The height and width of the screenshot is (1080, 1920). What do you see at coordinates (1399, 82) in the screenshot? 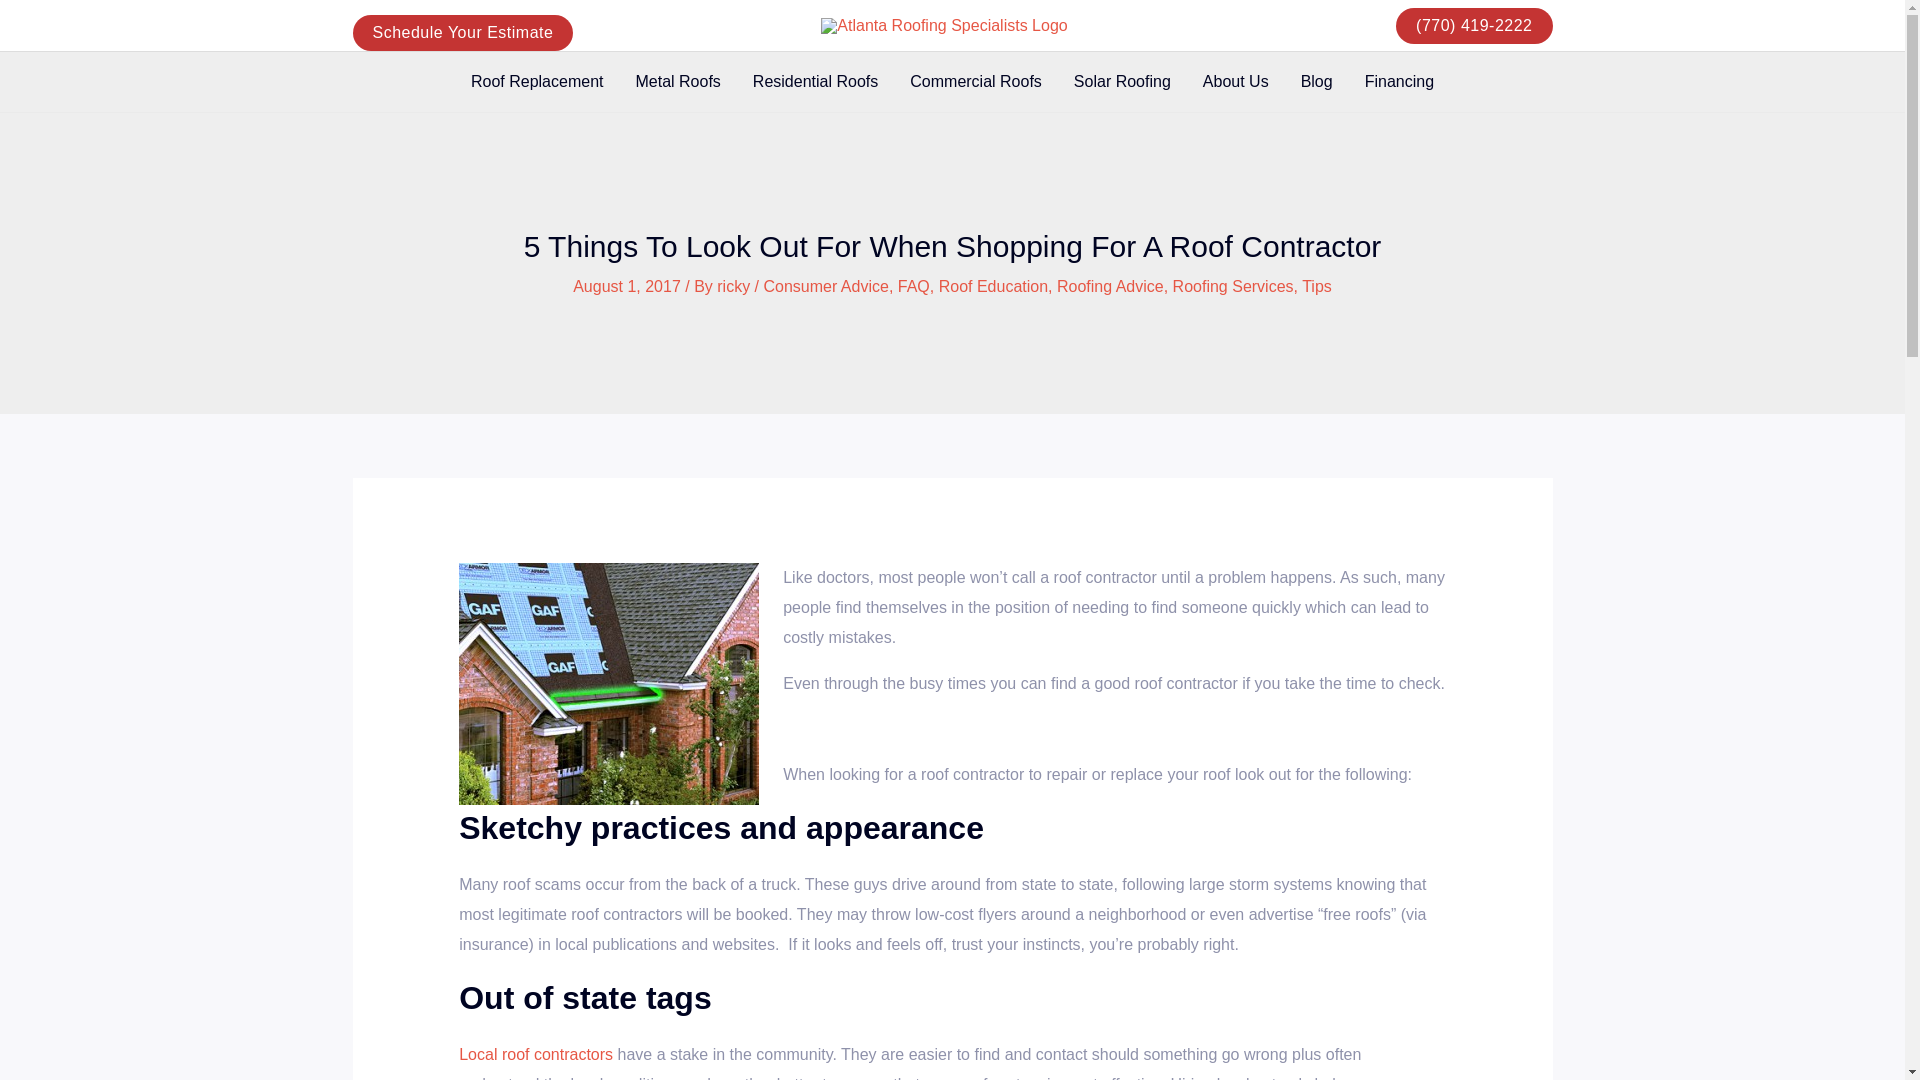
I see `Financing` at bounding box center [1399, 82].